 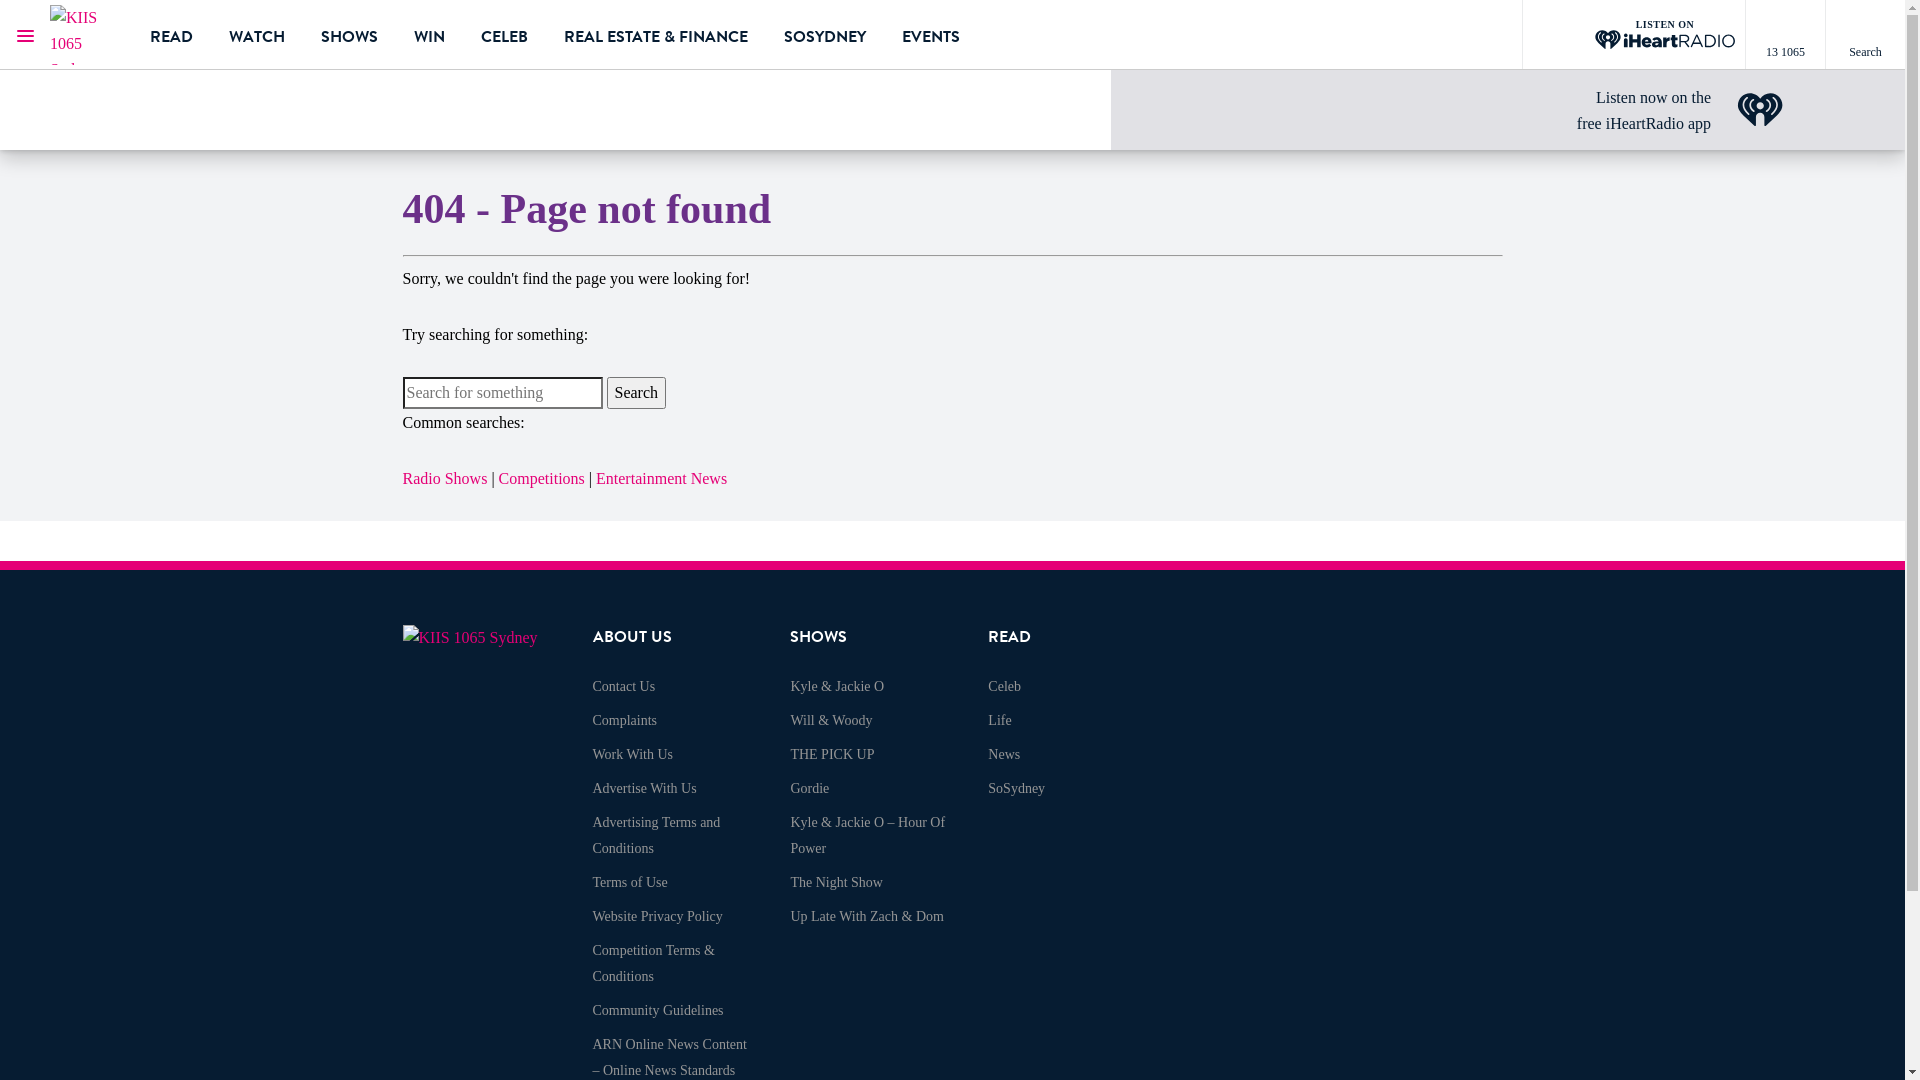 I want to click on Will & Woody, so click(x=831, y=720).